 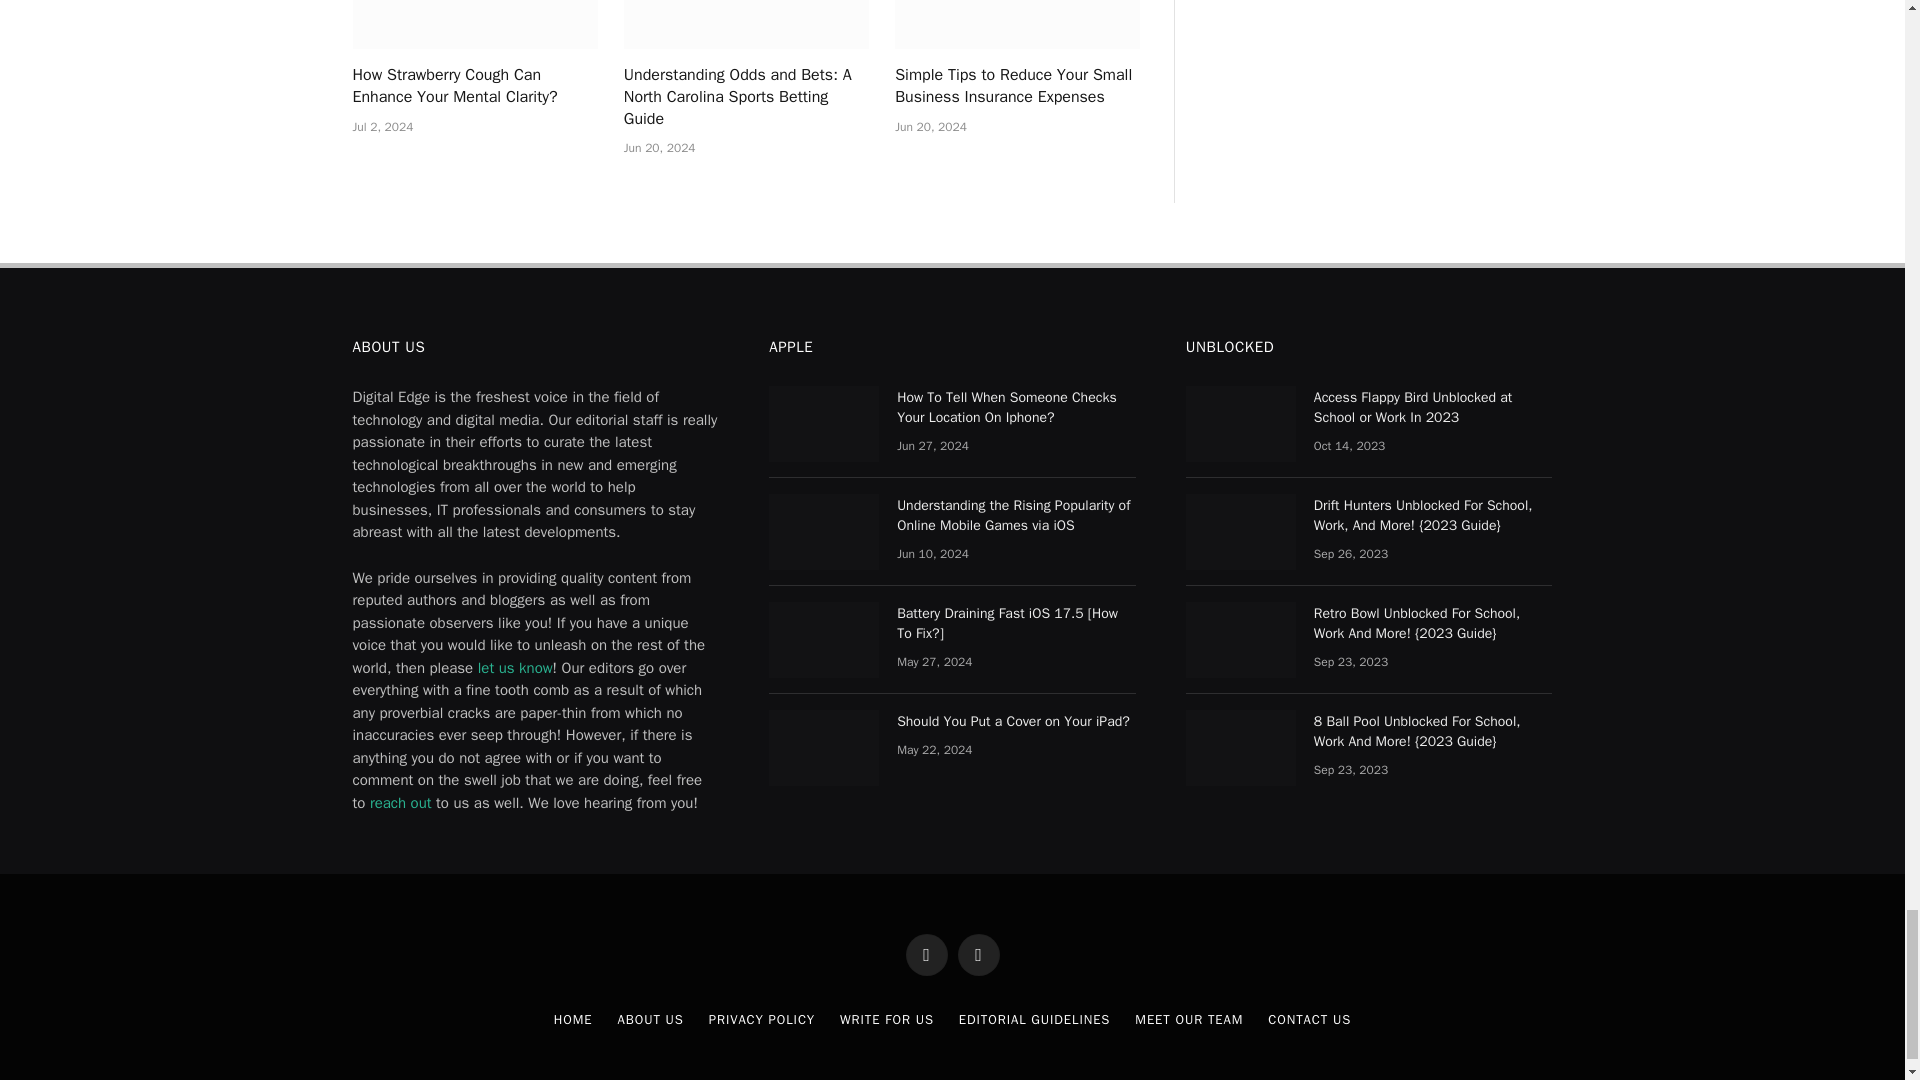 I want to click on How Strawberry Cough Can Enhance Your Mental Clarity?, so click(x=474, y=24).